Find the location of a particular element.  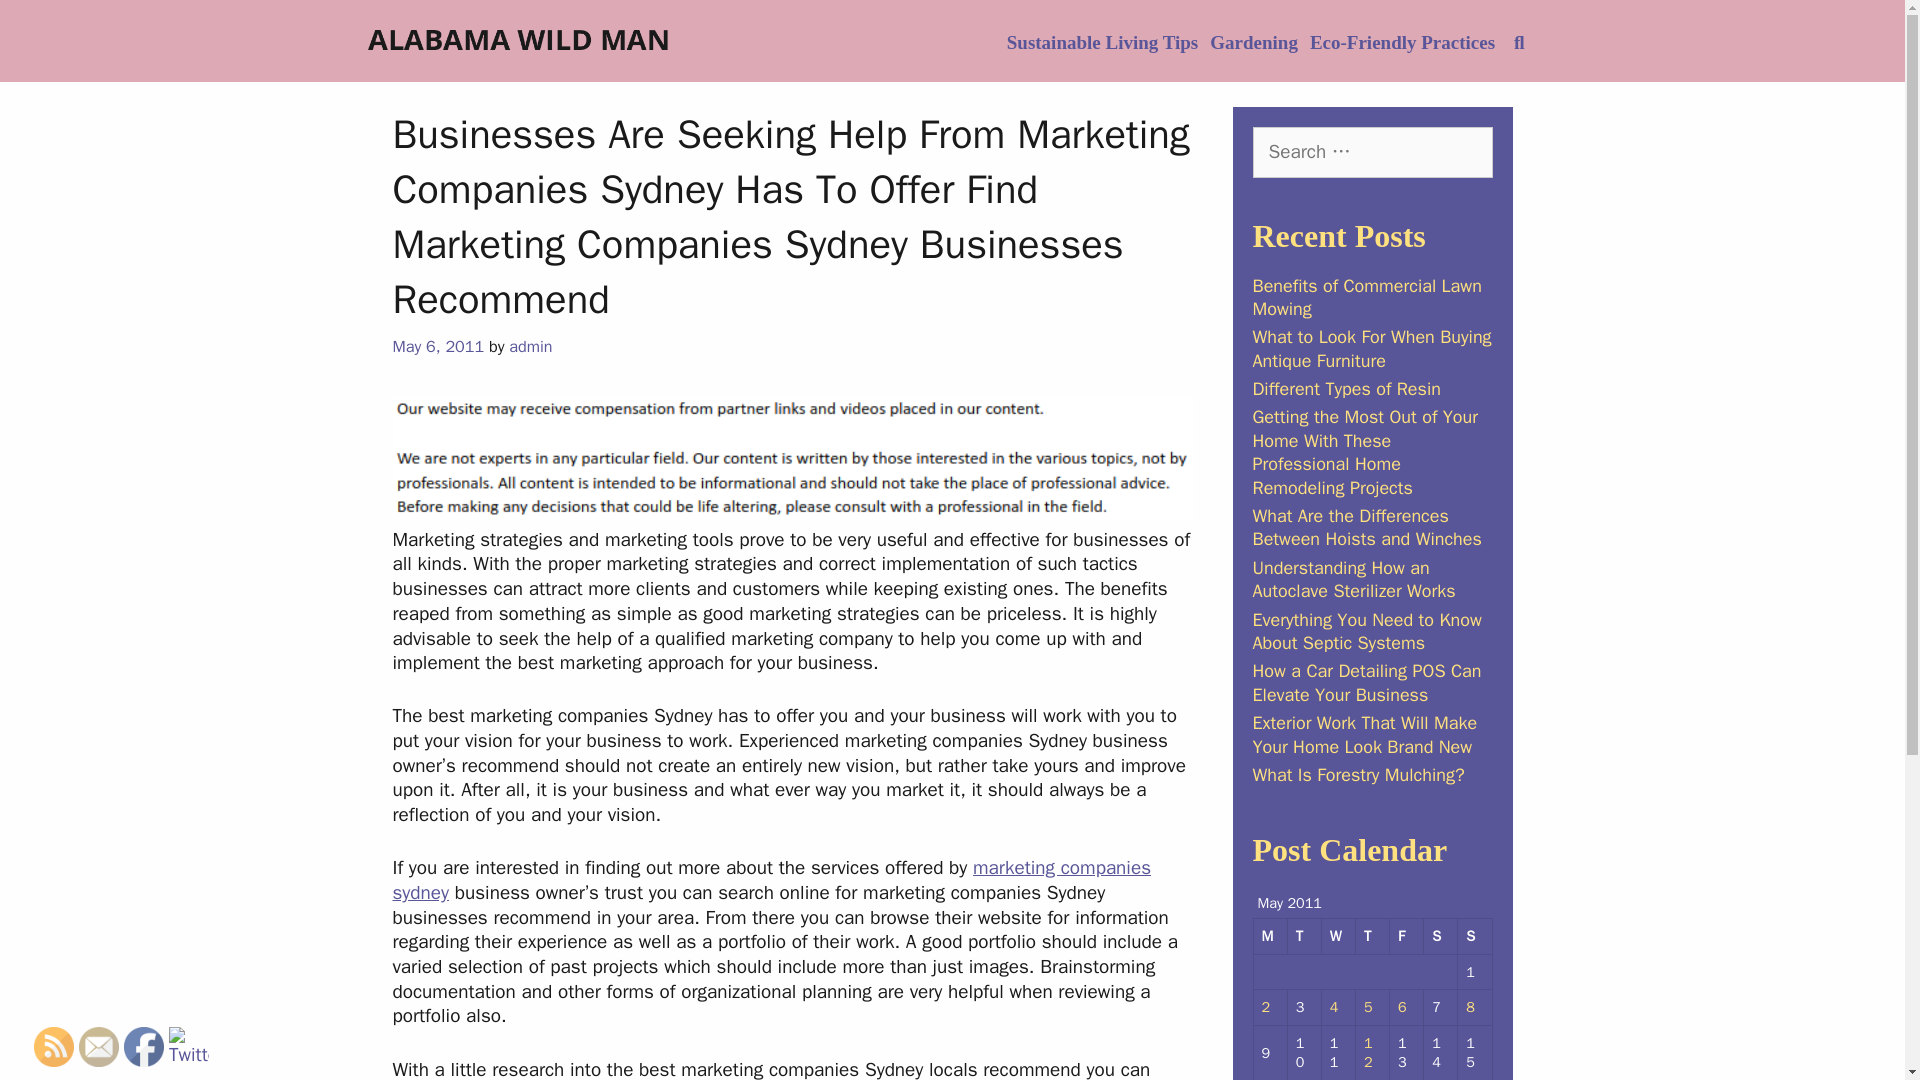

Exterior Work That Will Make Your Home Look Brand New is located at coordinates (1364, 734).